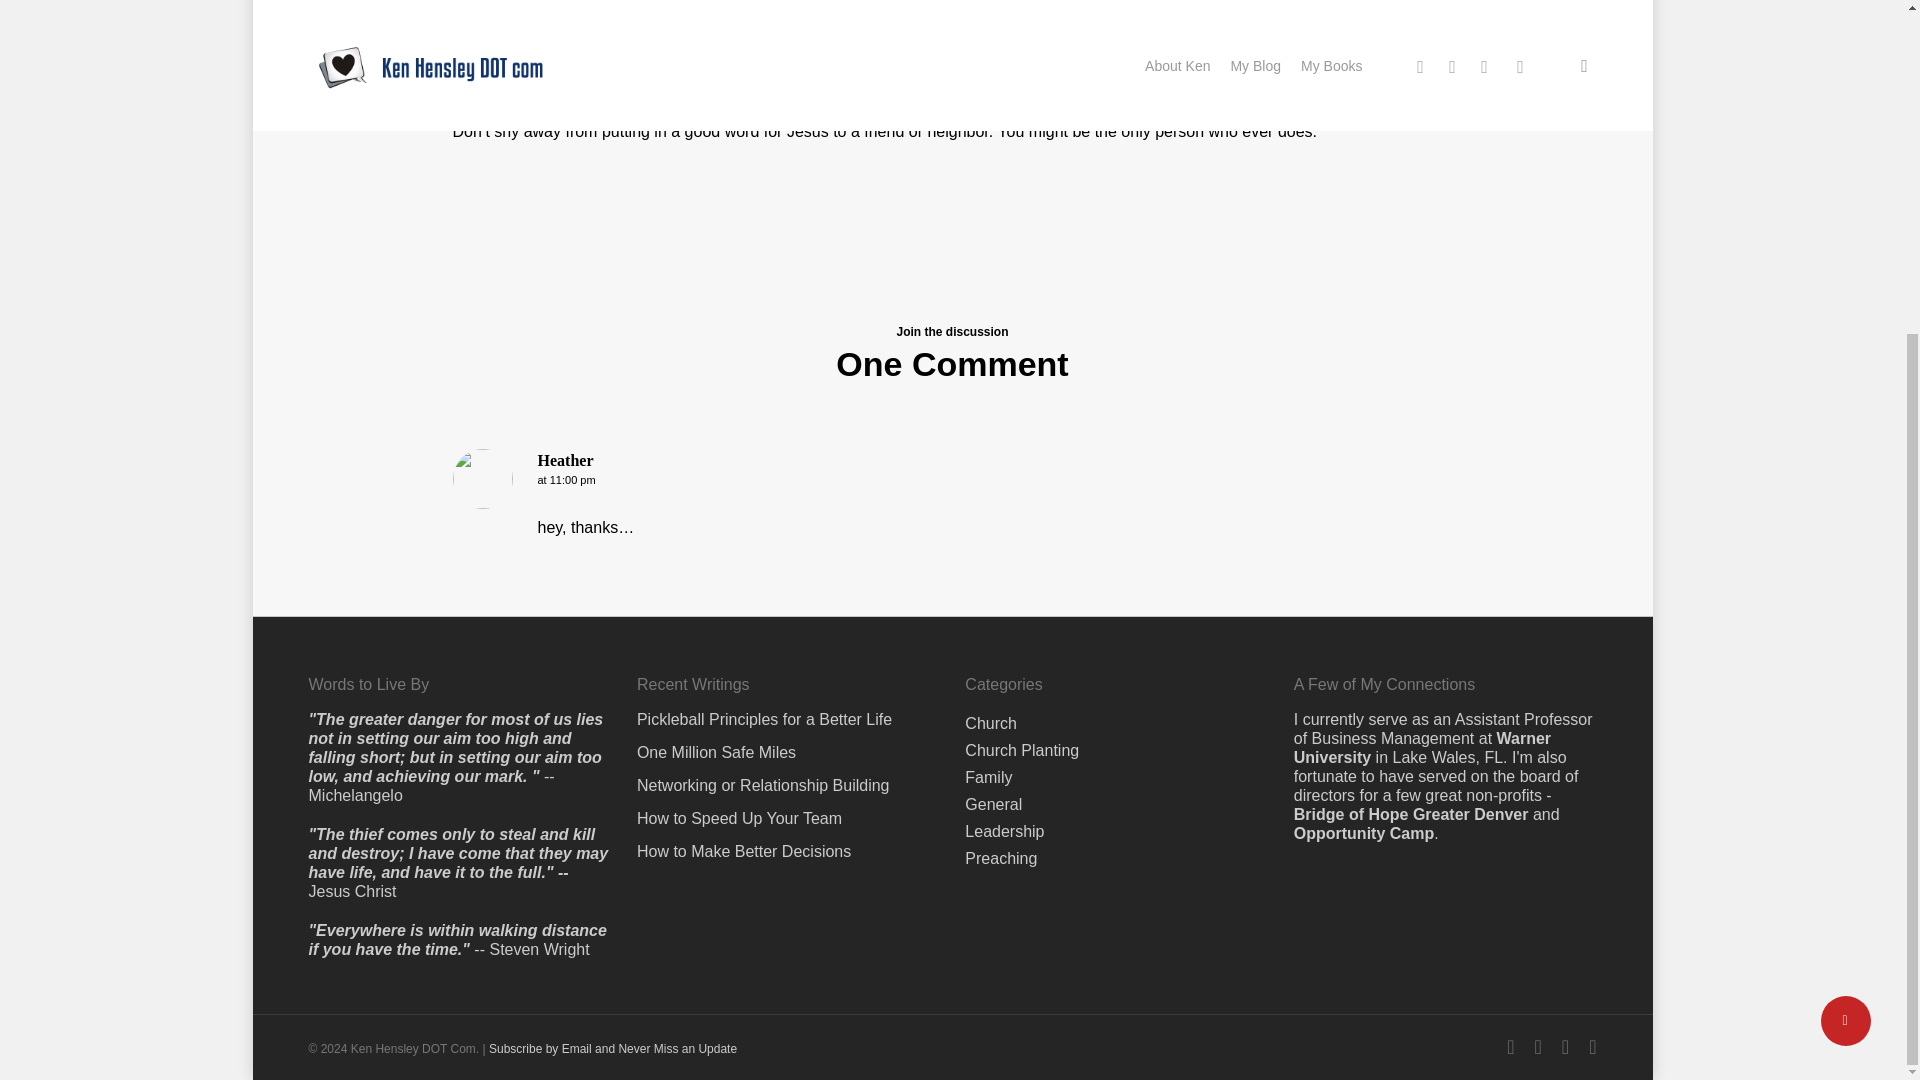 Image resolution: width=1920 pixels, height=1080 pixels. Describe the element at coordinates (613, 578) in the screenshot. I see `Subscribe by Email and Never Miss an Update` at that location.